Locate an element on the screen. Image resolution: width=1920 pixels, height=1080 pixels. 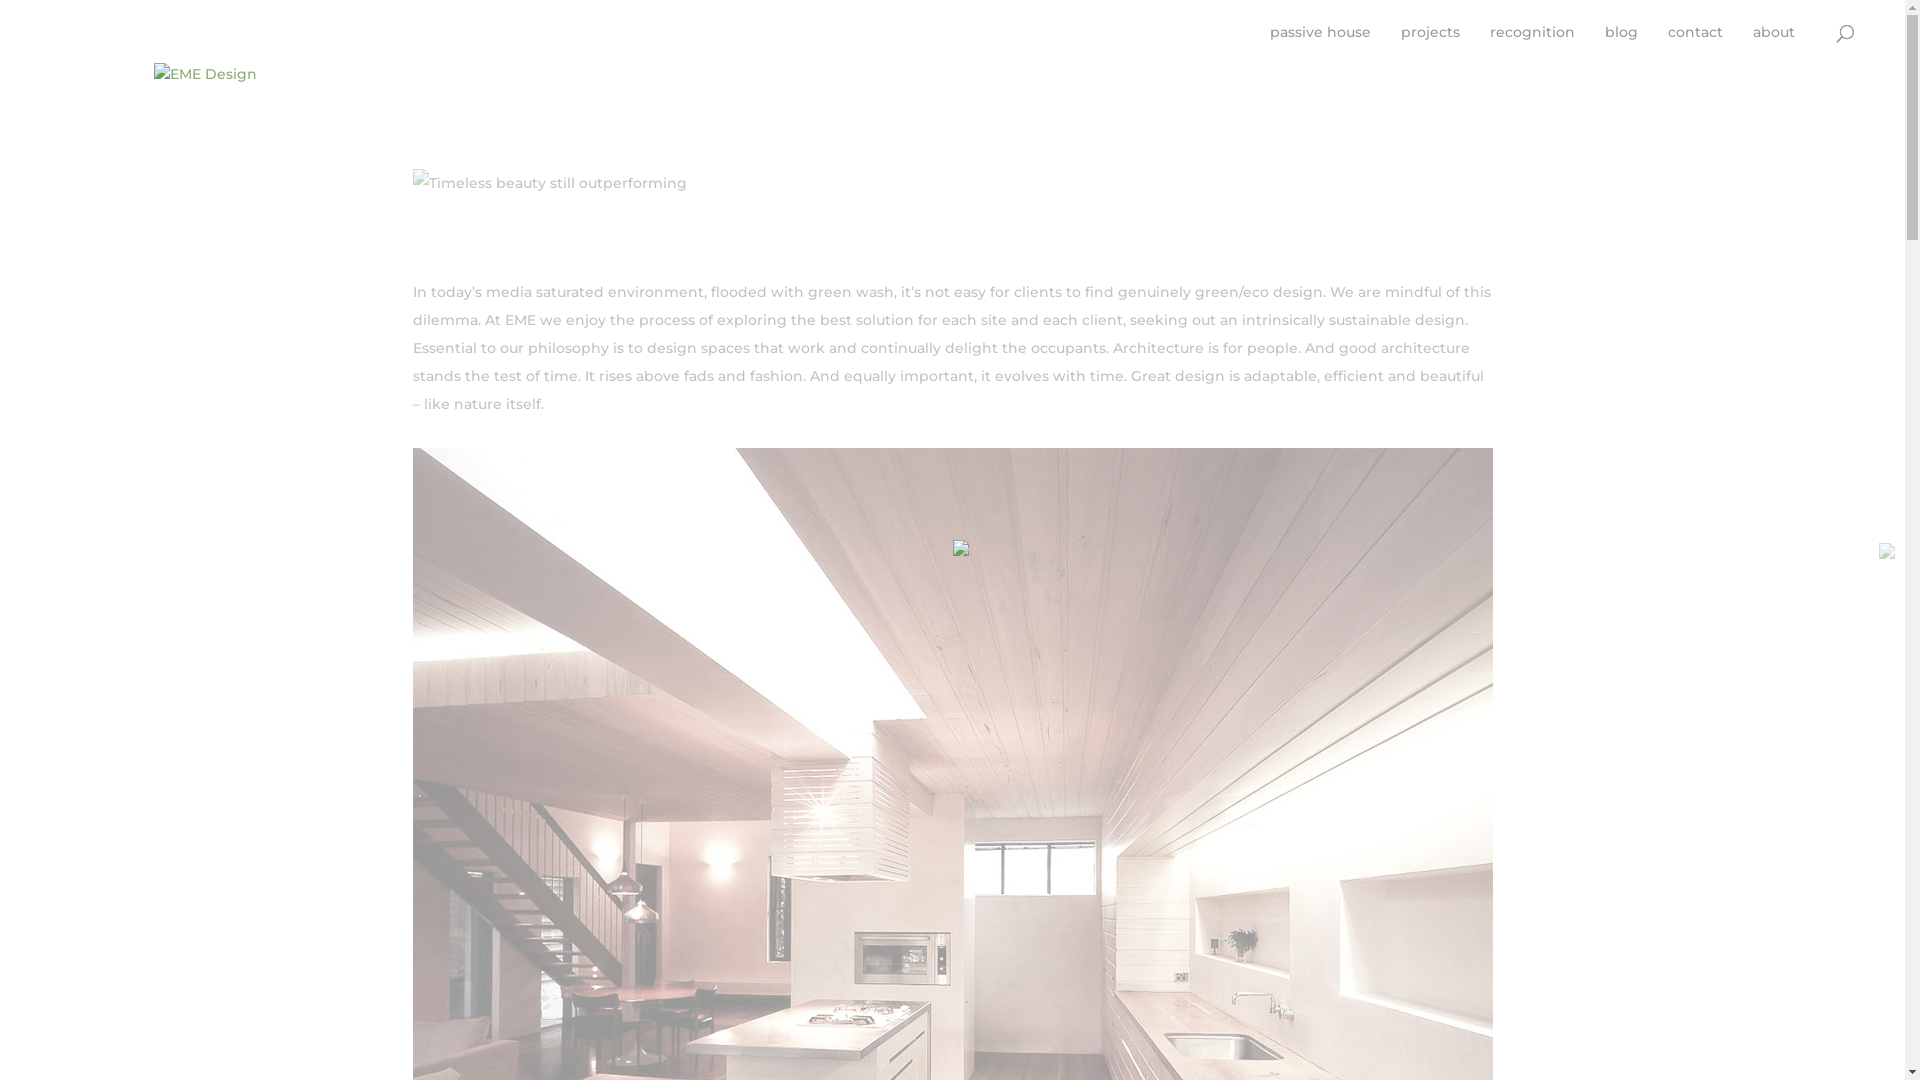
projects is located at coordinates (1430, 42).